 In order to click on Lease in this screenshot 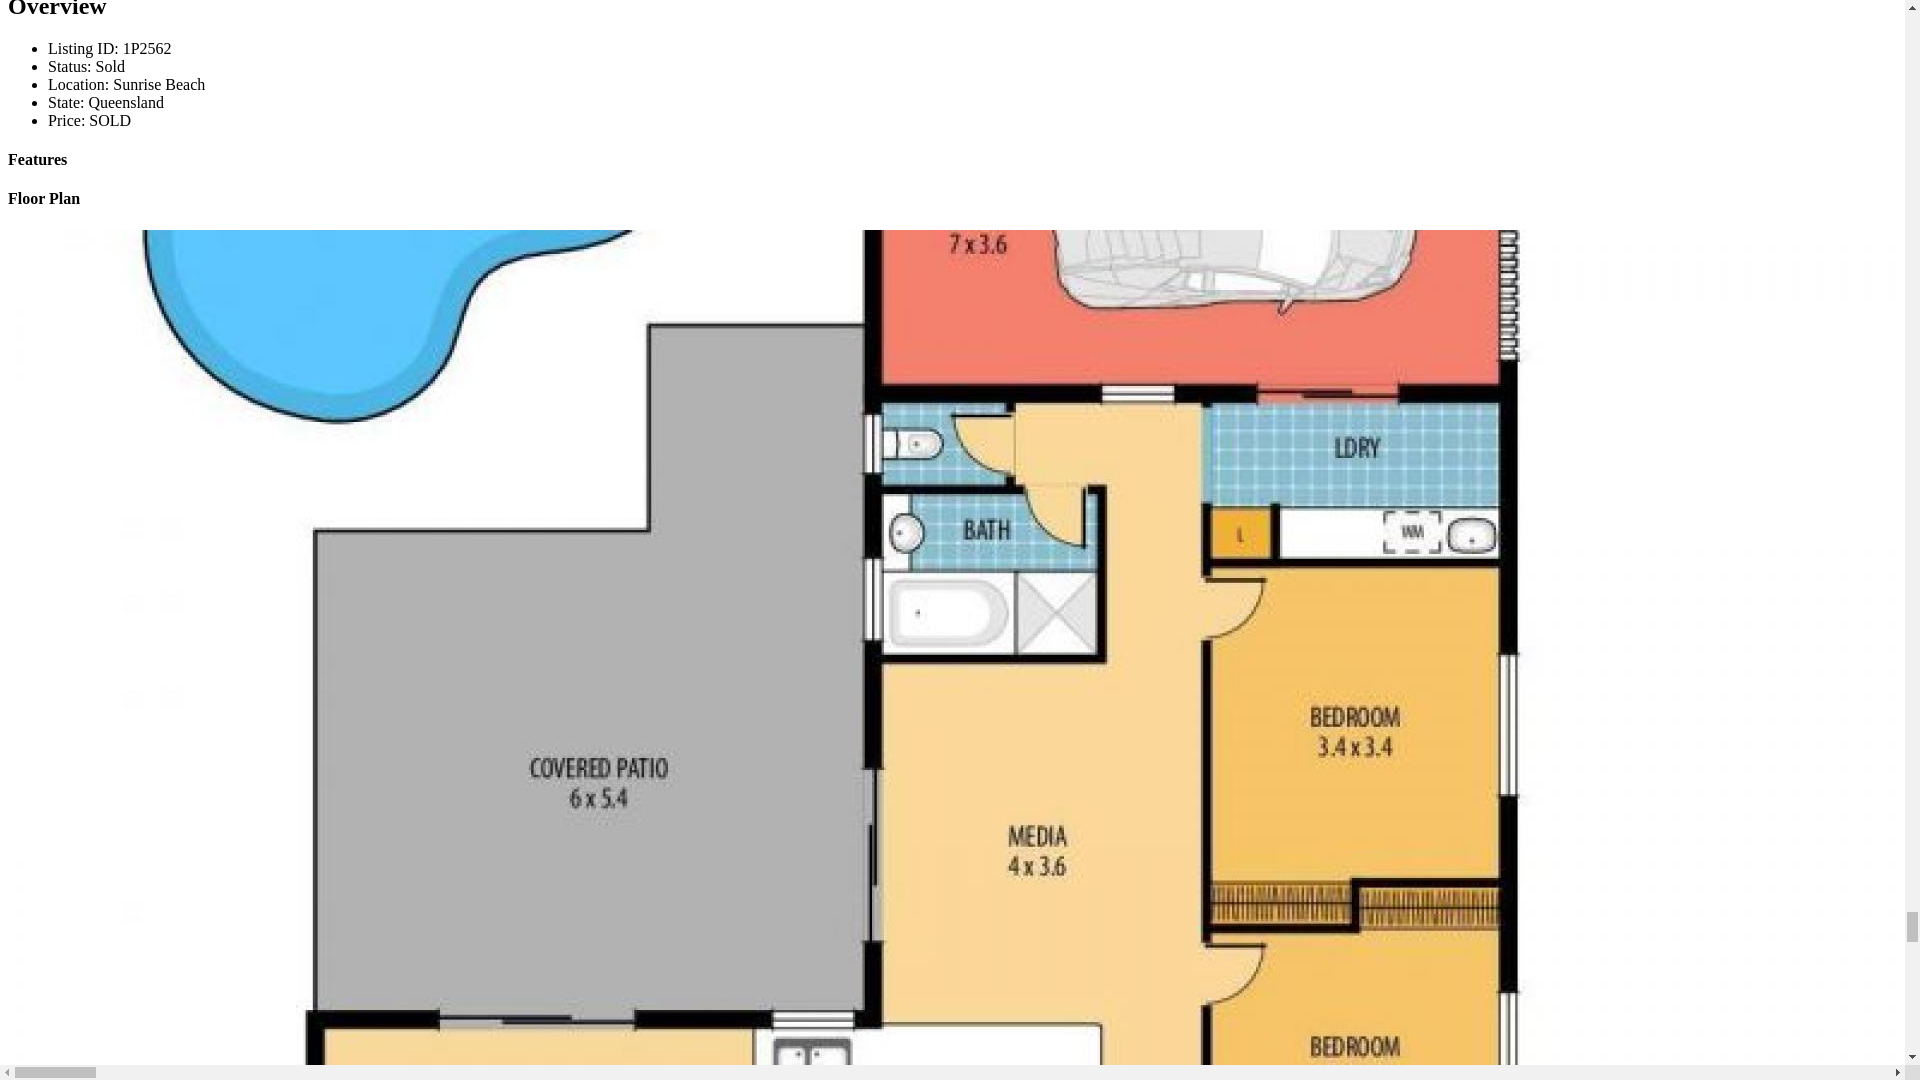, I will do `click(66, 336)`.